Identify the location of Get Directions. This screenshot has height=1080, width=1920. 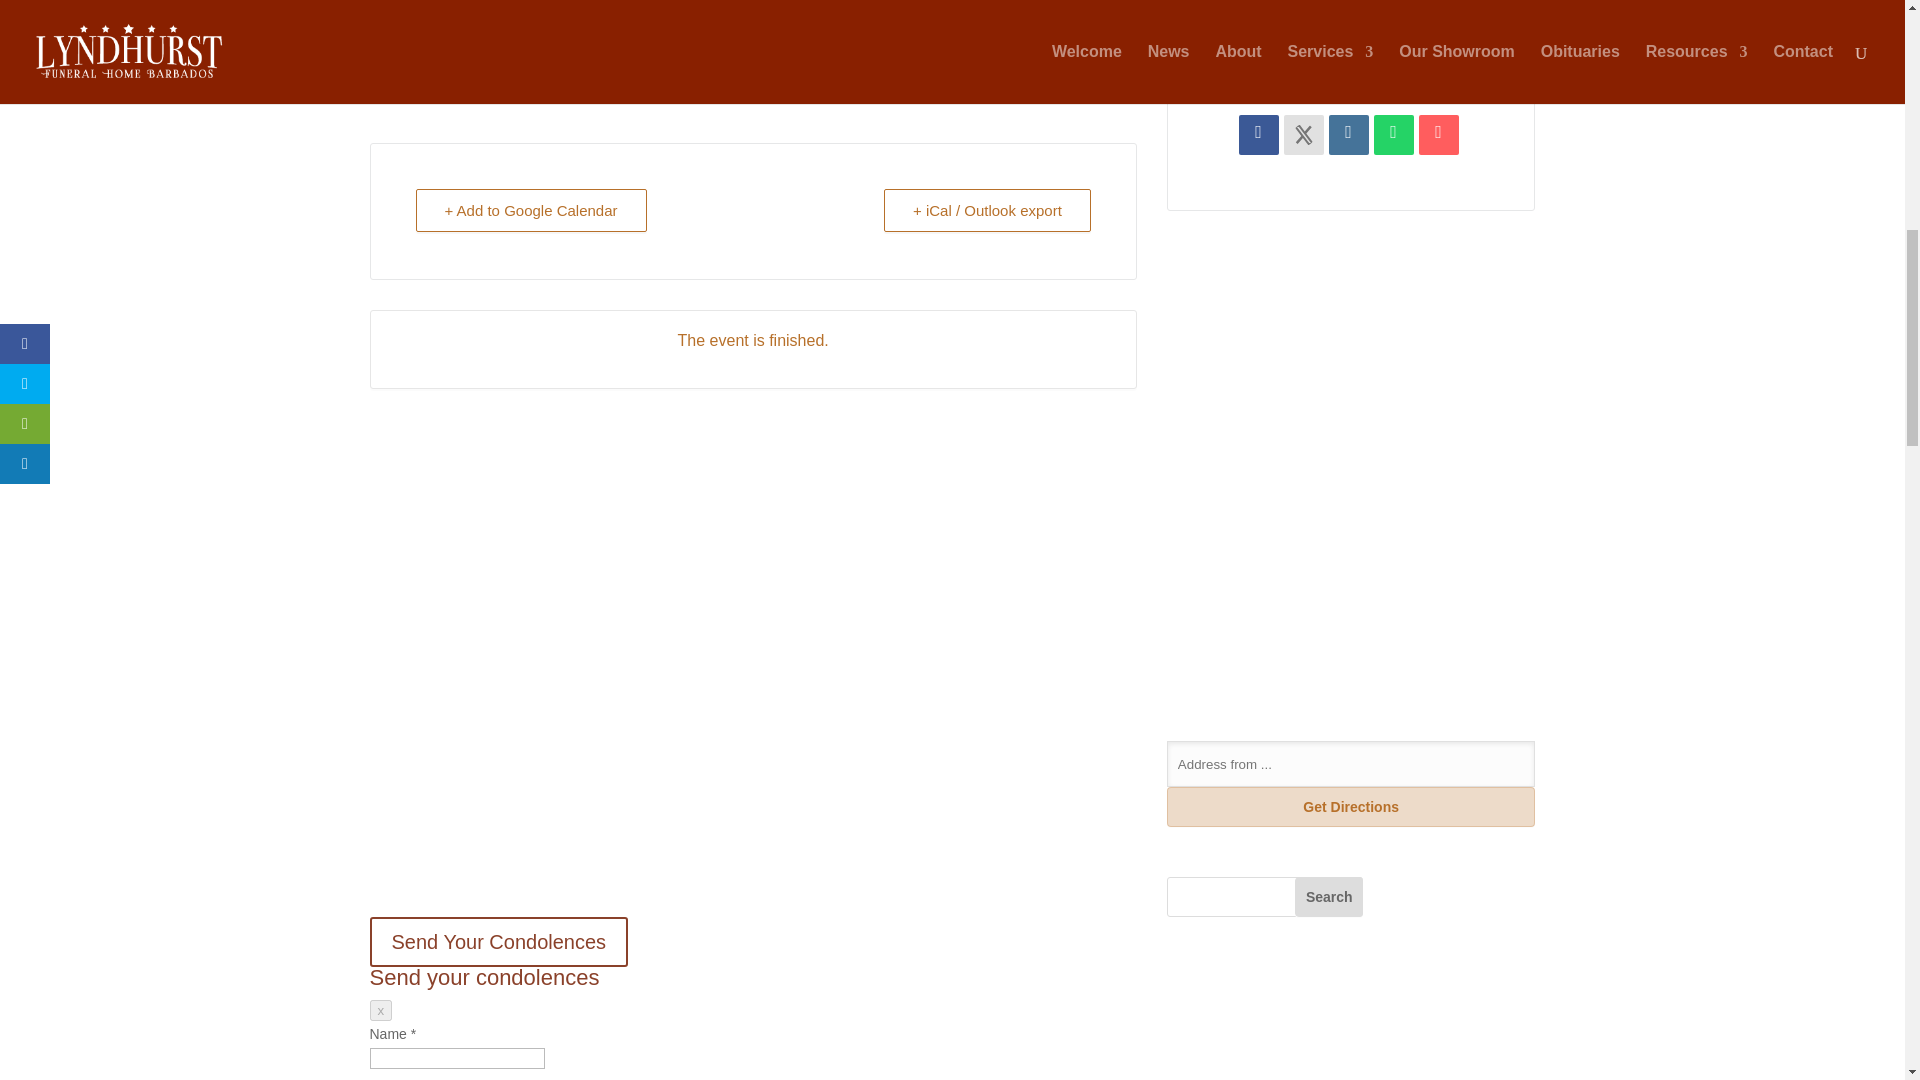
(1352, 807).